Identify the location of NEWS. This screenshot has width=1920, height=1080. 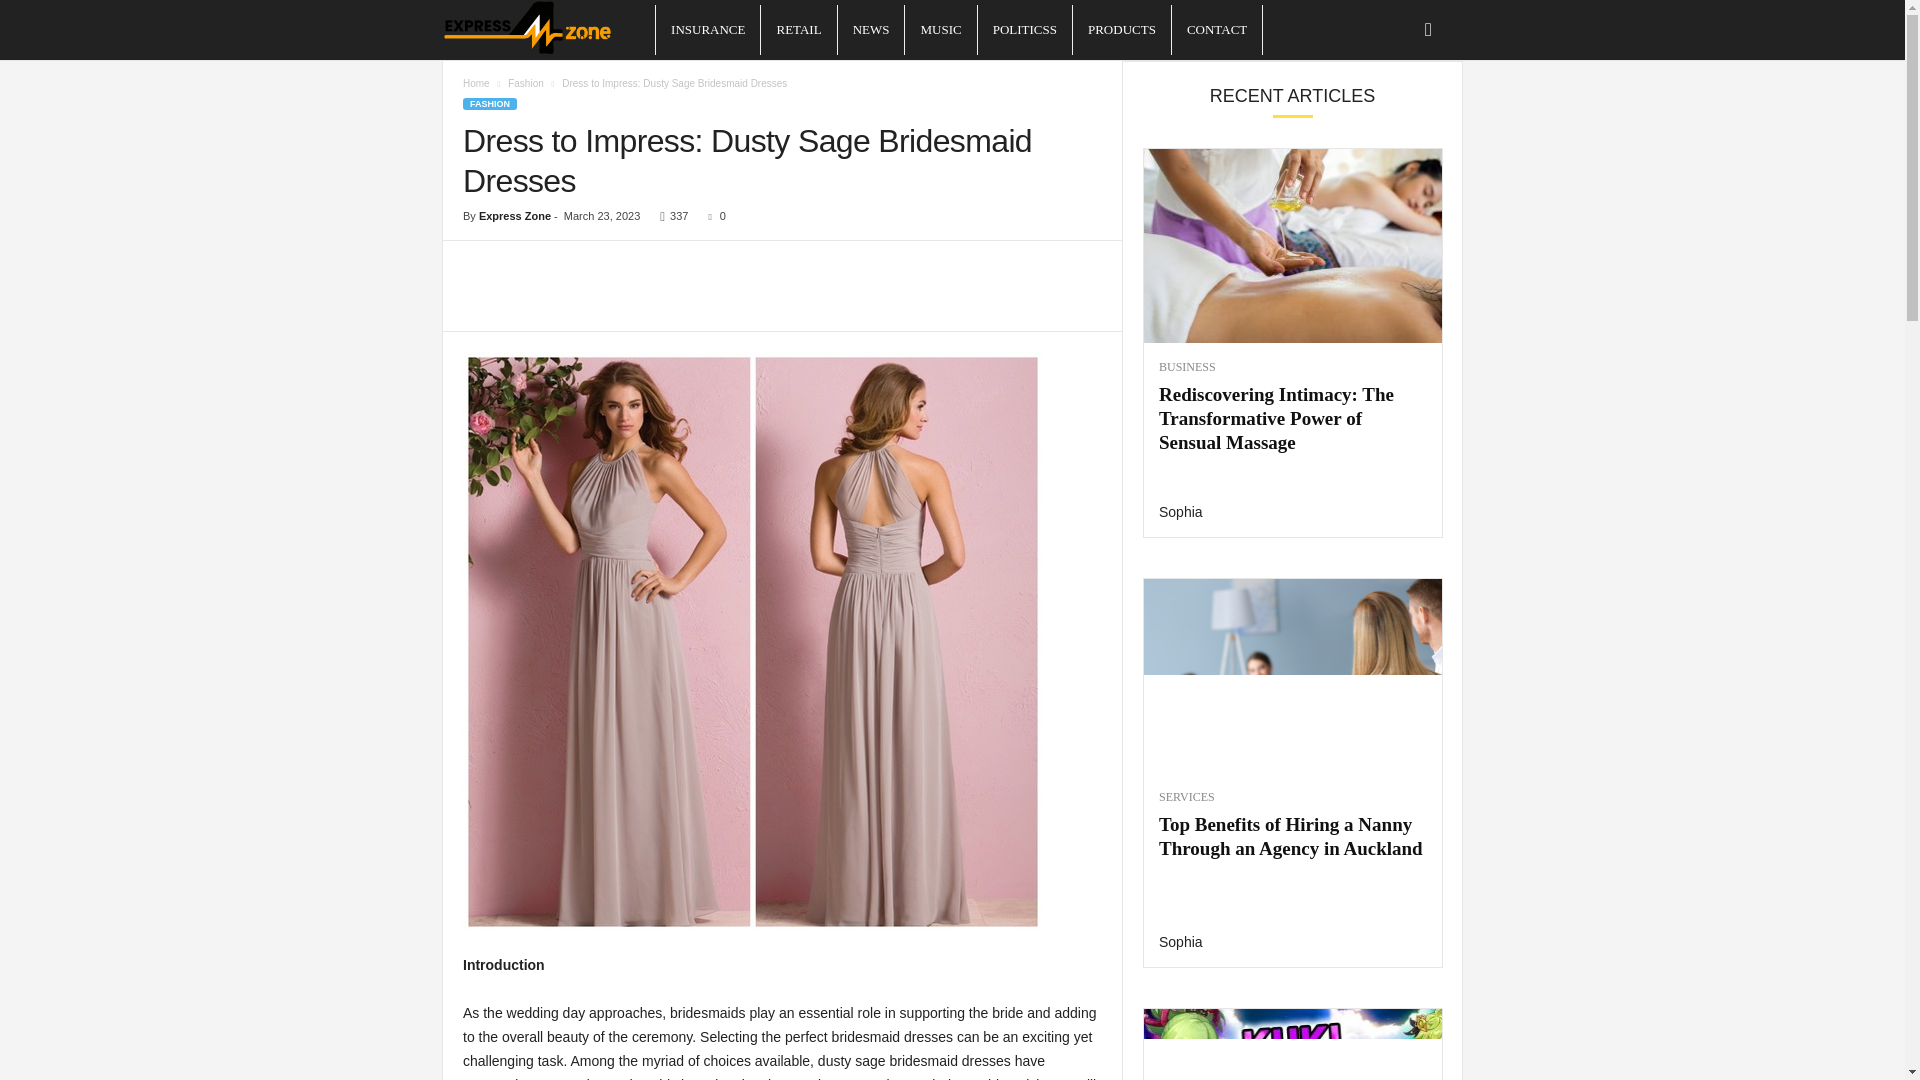
(870, 30).